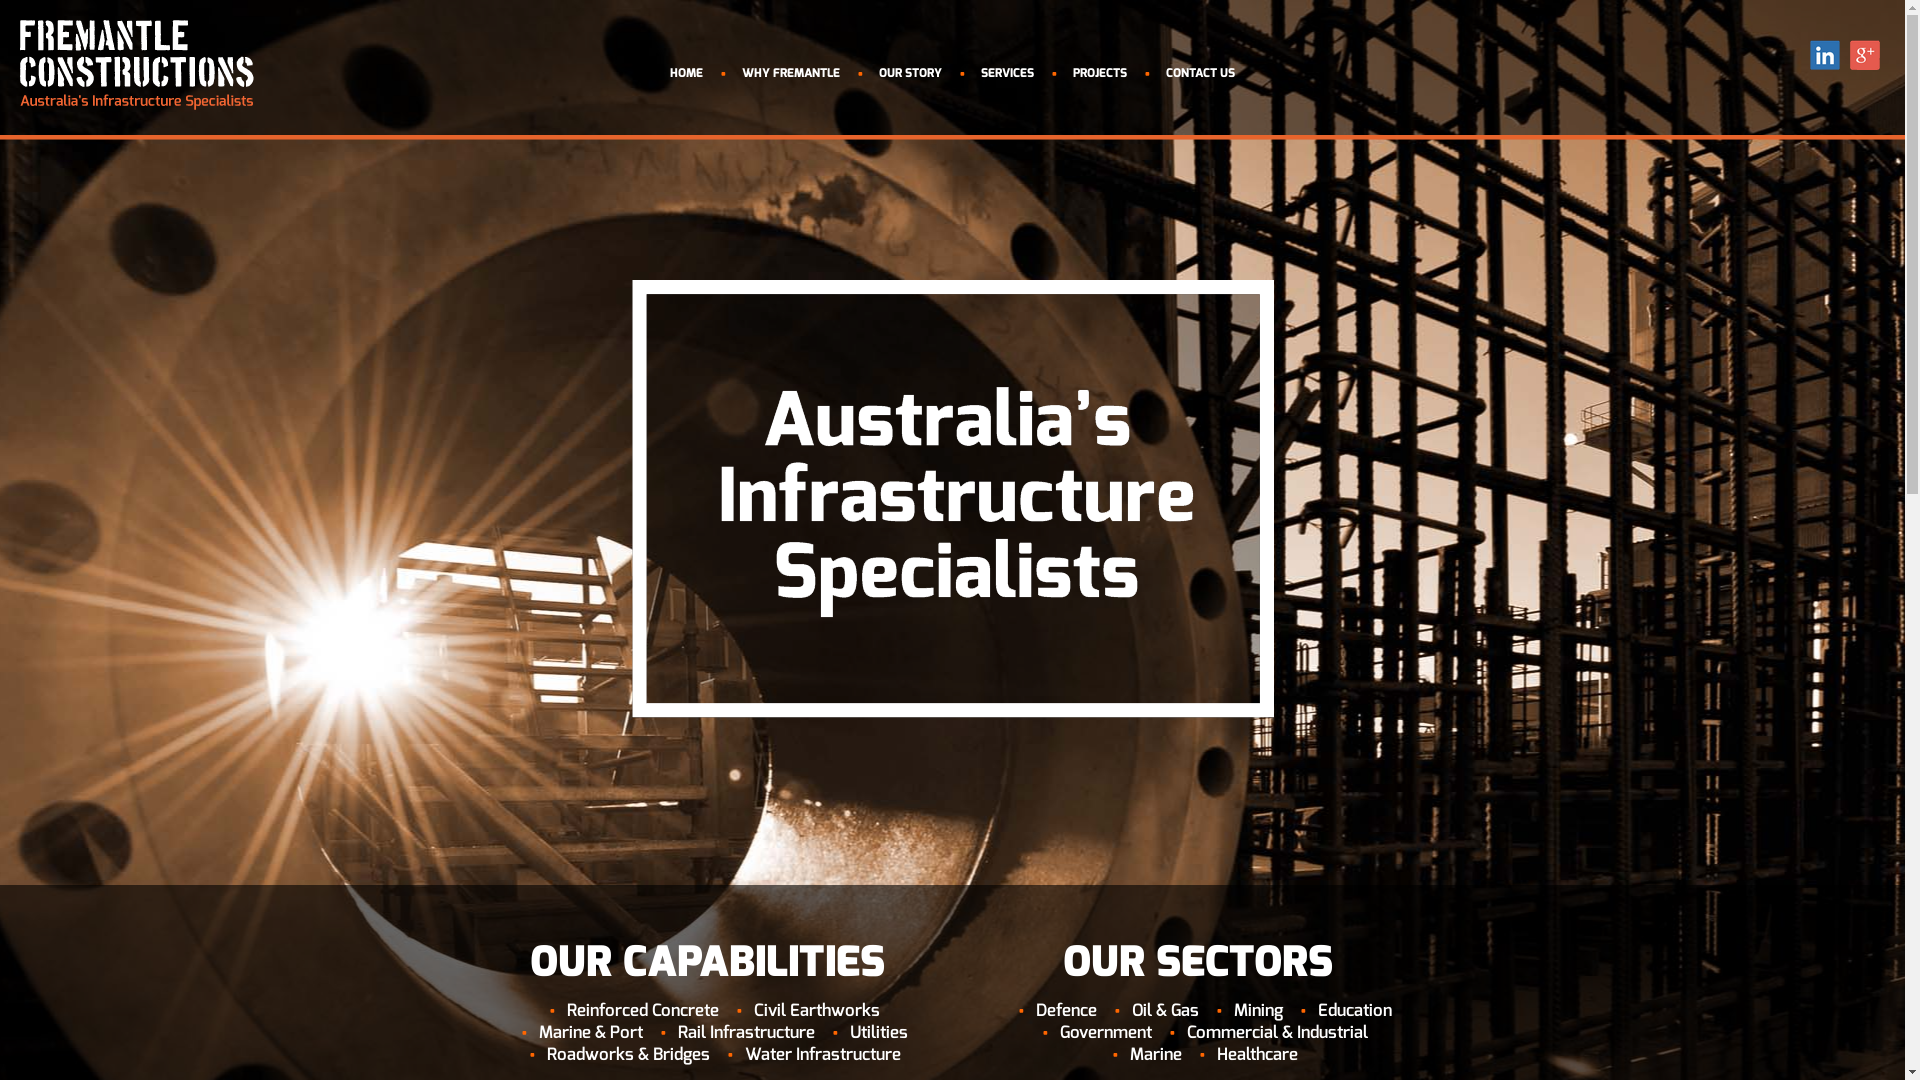  Describe the element at coordinates (910, 73) in the screenshot. I see `OUR STORY` at that location.